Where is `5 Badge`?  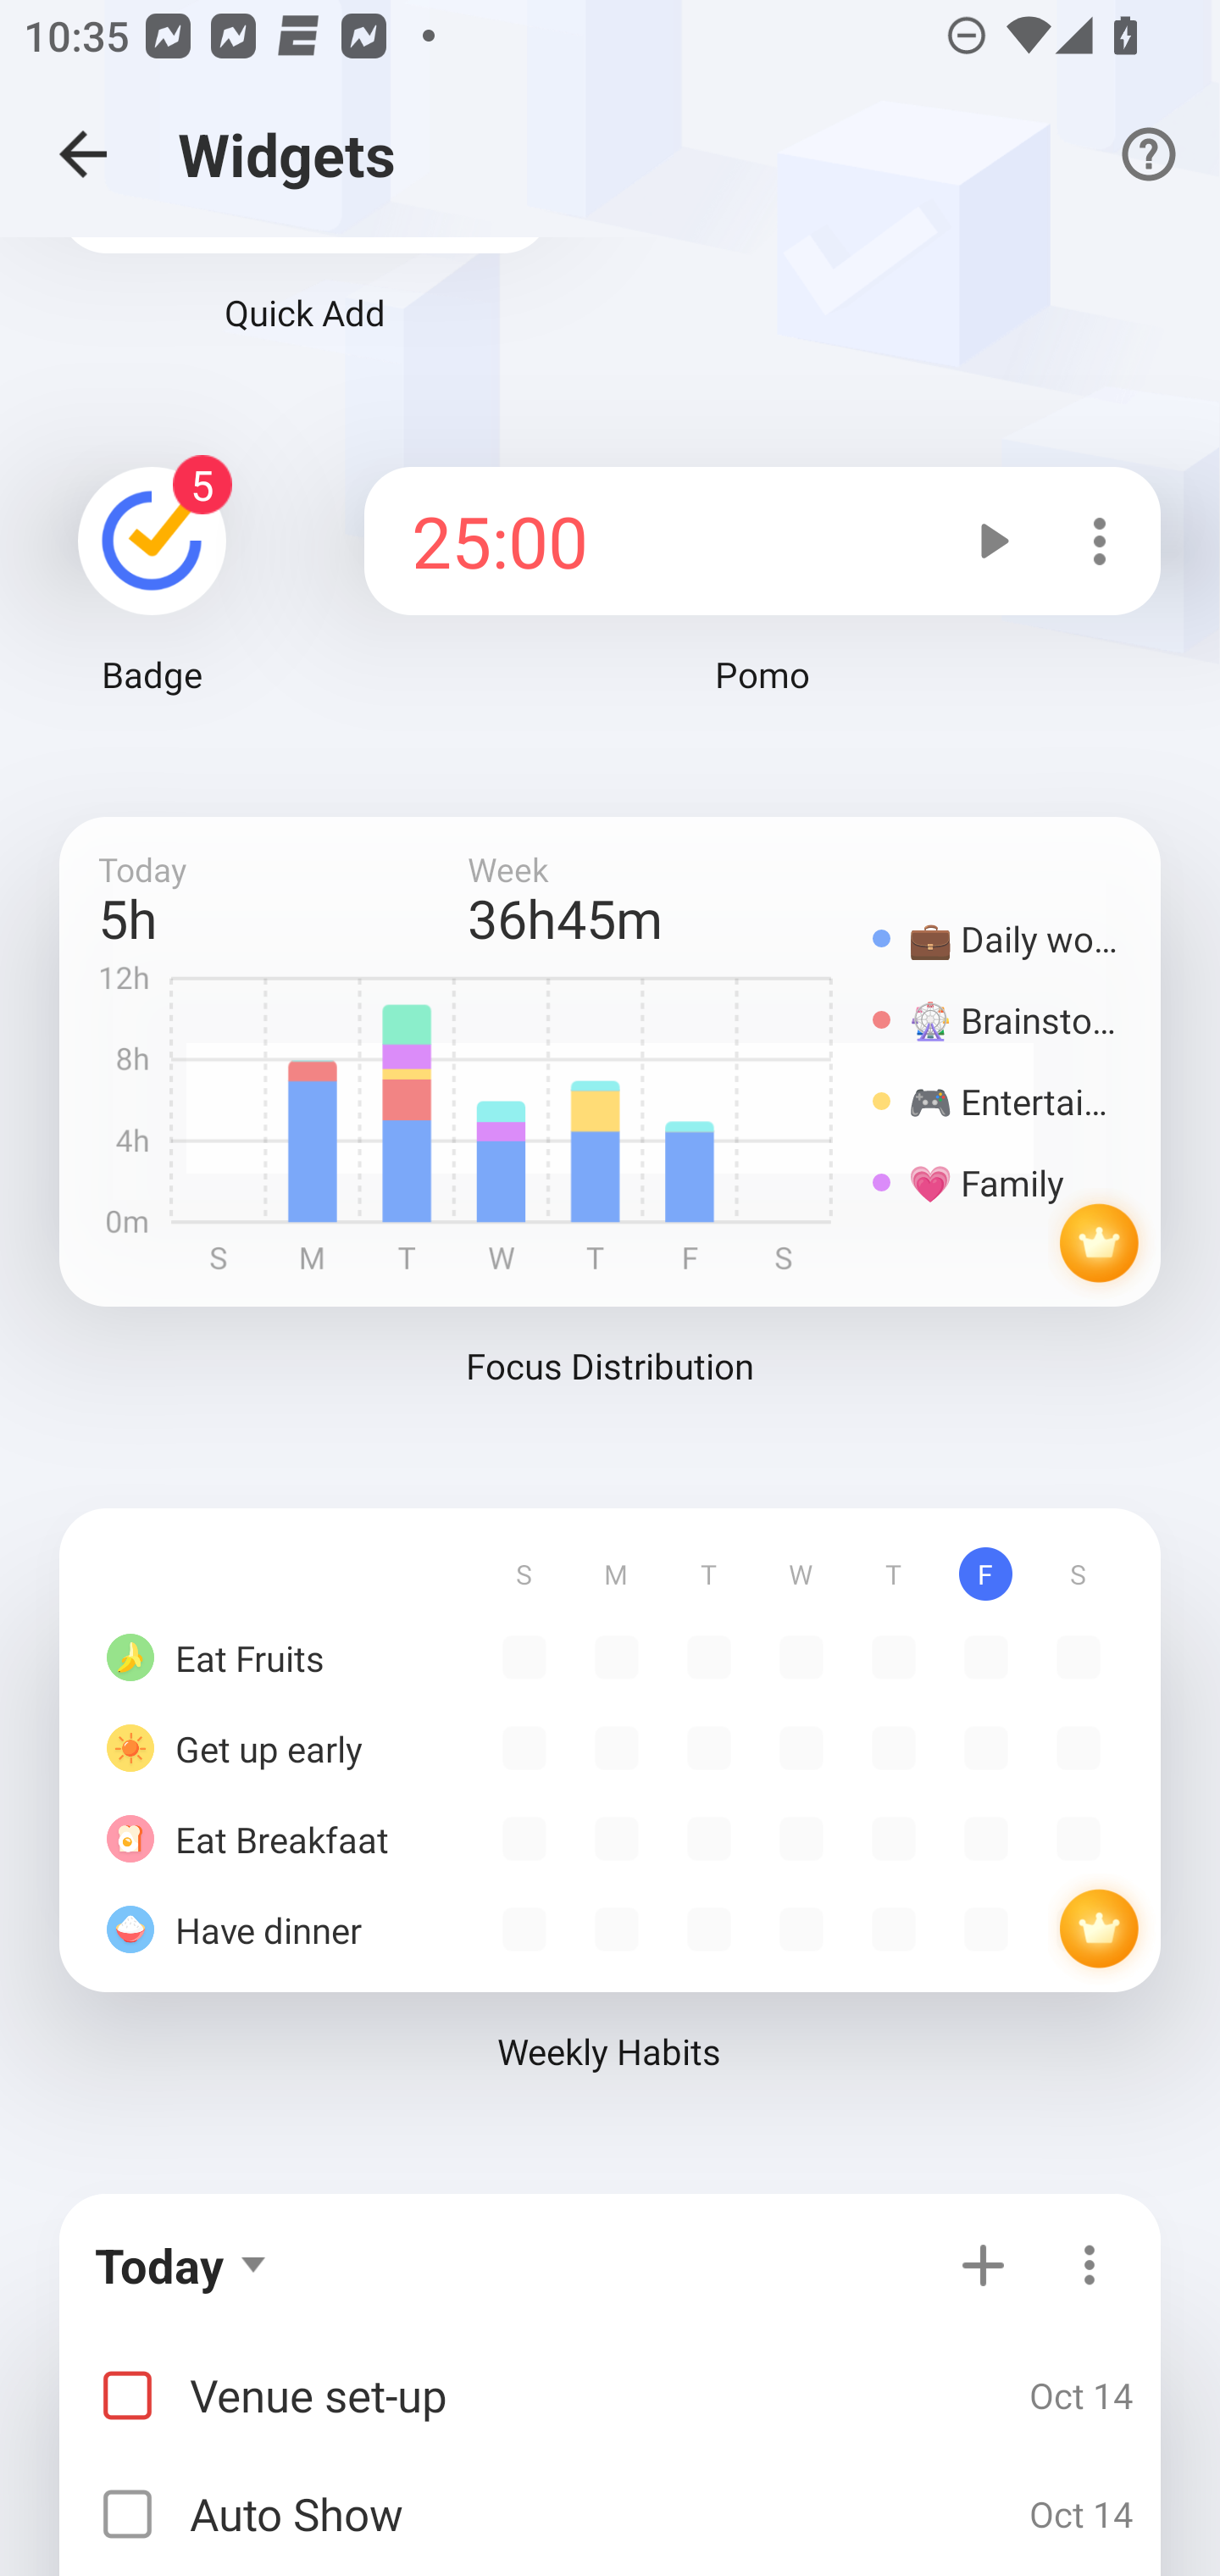
5 Badge is located at coordinates (152, 607).